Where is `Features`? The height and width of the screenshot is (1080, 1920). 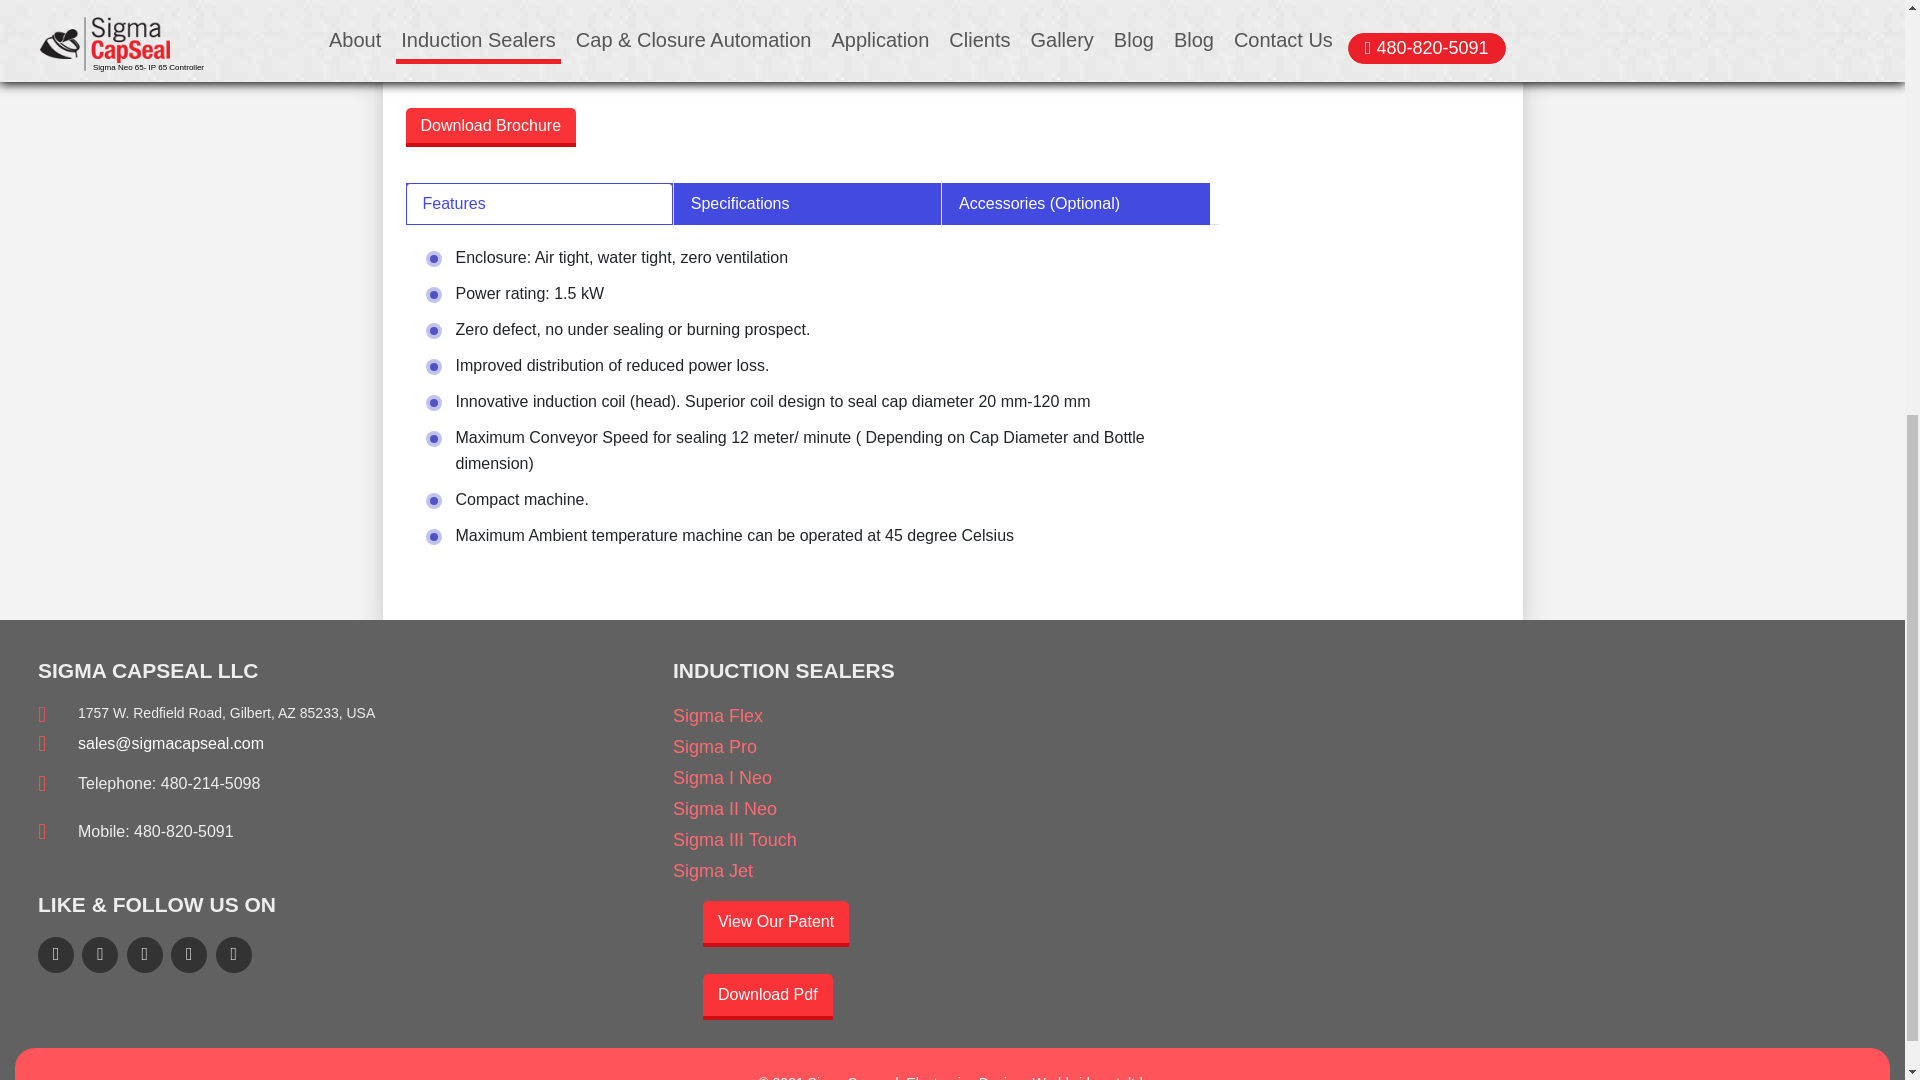 Features is located at coordinates (539, 203).